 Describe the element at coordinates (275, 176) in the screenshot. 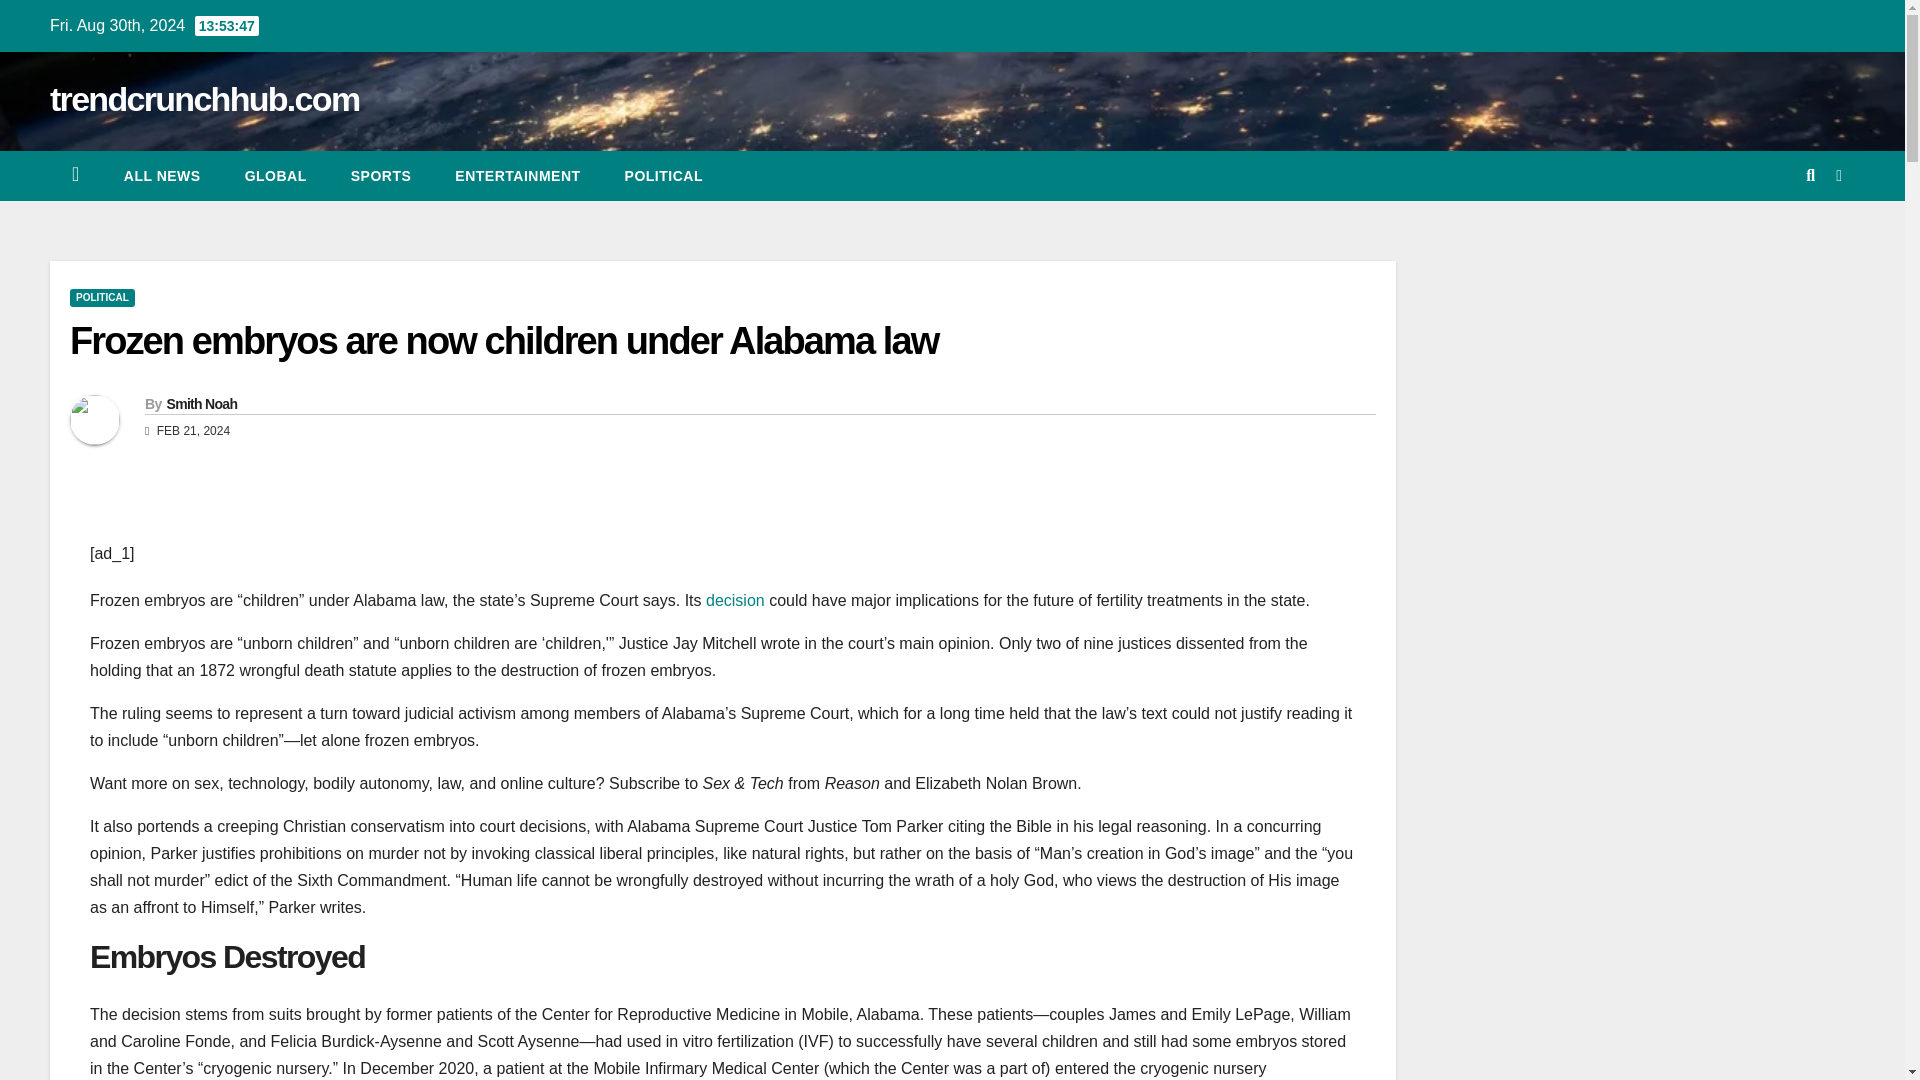

I see `GLOBAL` at that location.